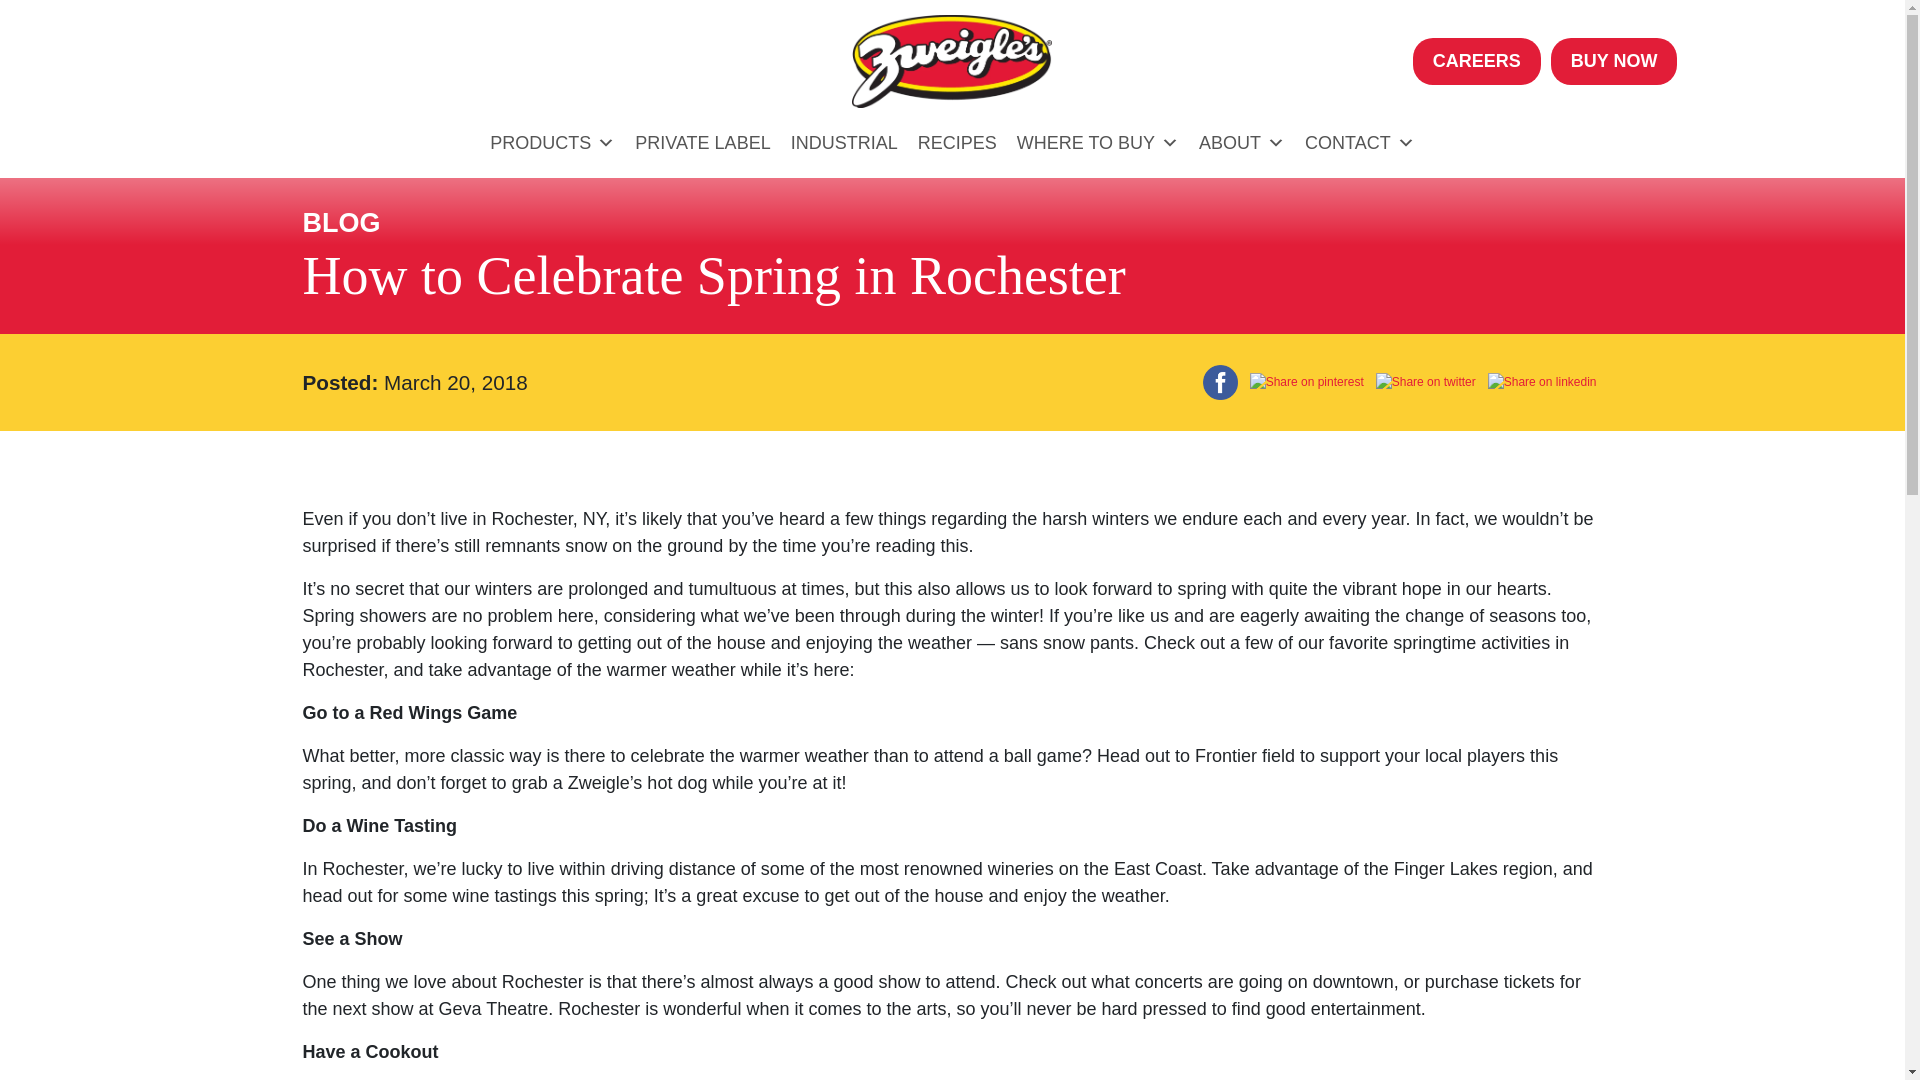 Image resolution: width=1920 pixels, height=1080 pixels. Describe the element at coordinates (957, 143) in the screenshot. I see `RECIPES` at that location.